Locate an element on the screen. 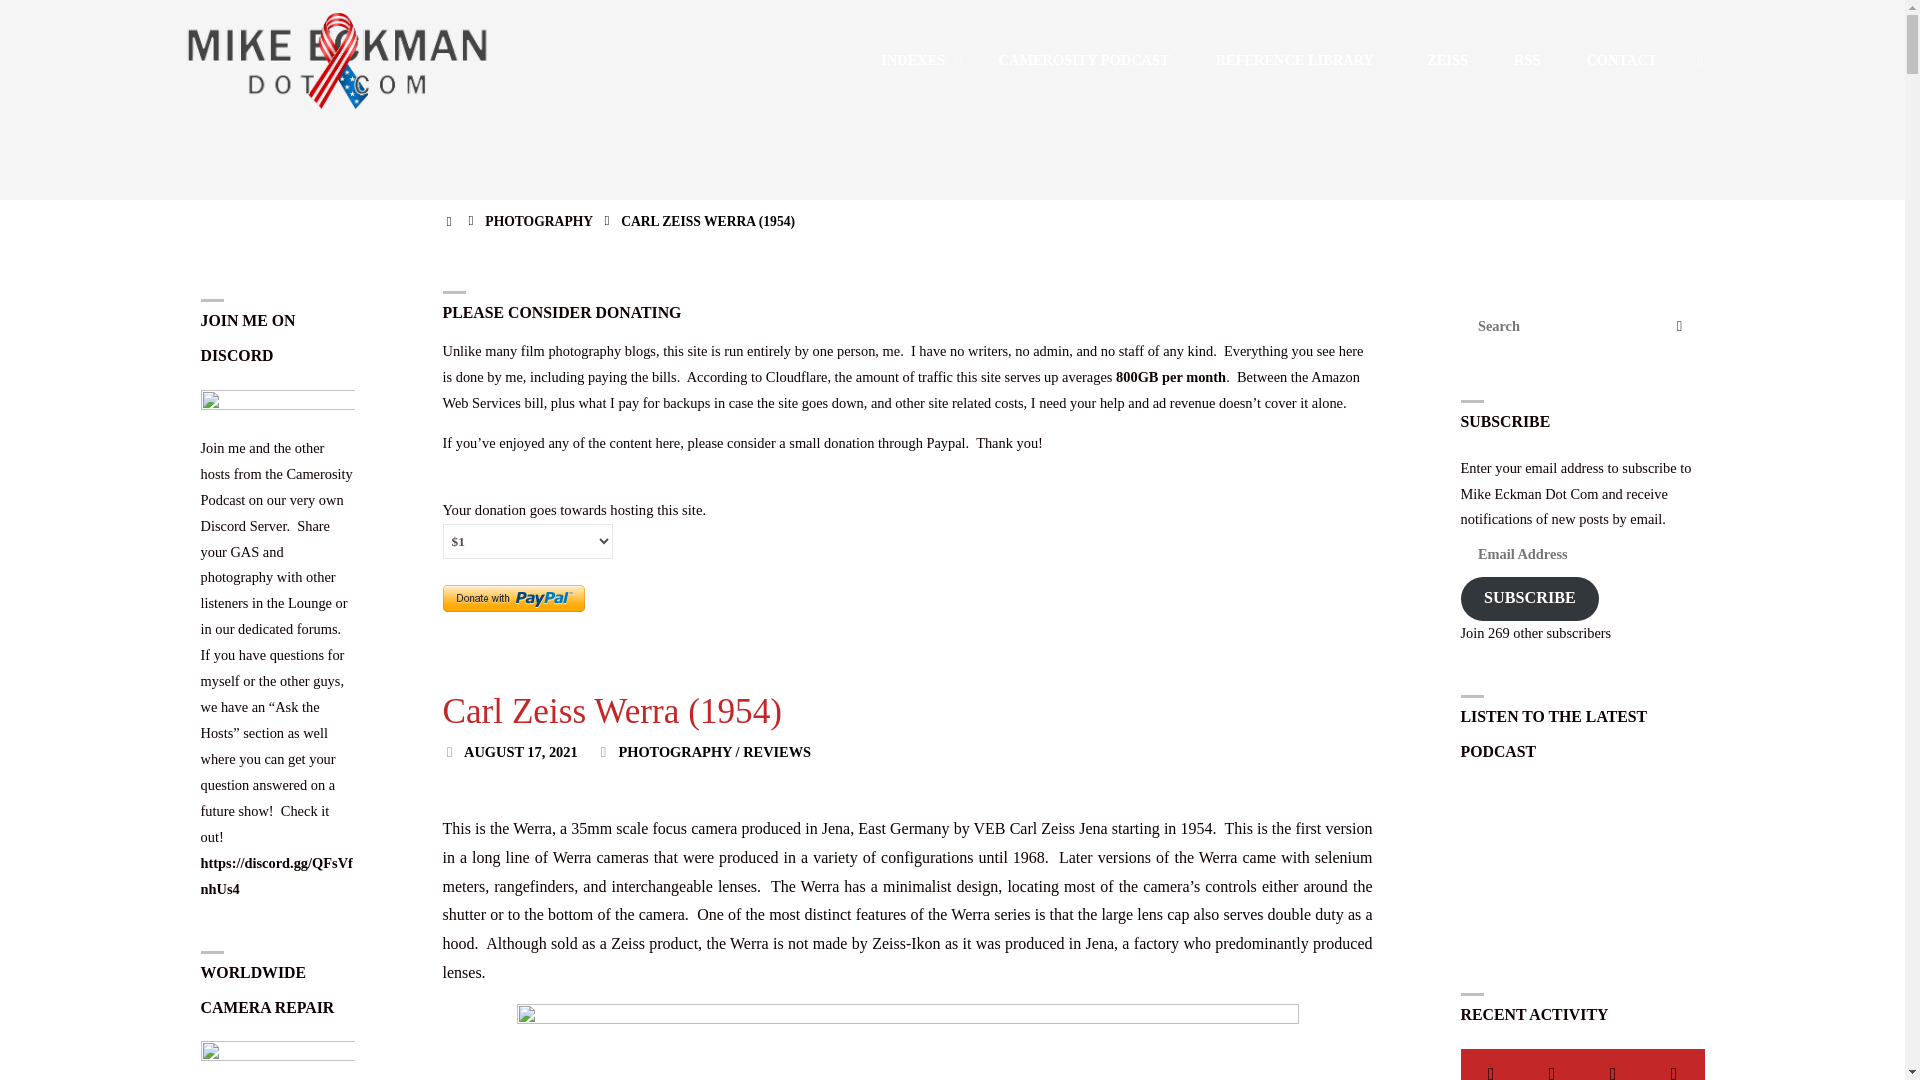  INDEXES is located at coordinates (916, 60).